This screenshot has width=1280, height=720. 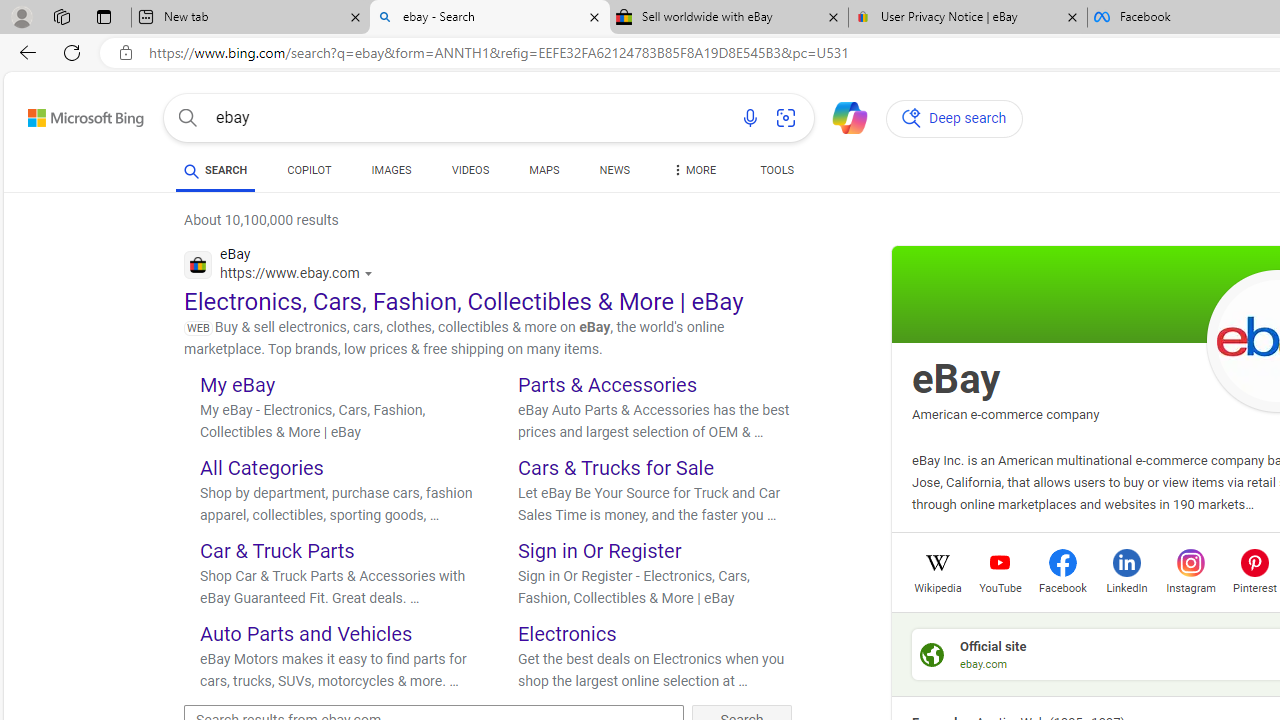 I want to click on VIDEOS, so click(x=470, y=174).